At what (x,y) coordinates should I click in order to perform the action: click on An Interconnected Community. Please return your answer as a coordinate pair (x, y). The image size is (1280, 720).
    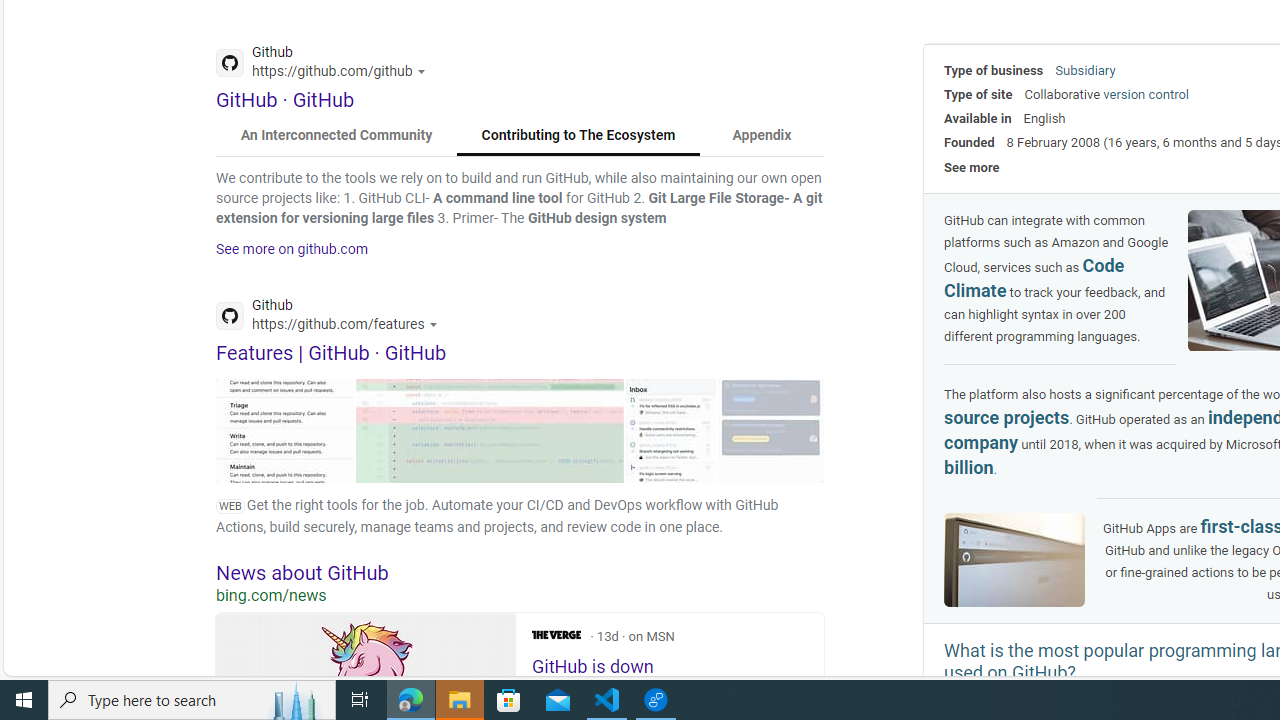
    Looking at the image, I should click on (337, 136).